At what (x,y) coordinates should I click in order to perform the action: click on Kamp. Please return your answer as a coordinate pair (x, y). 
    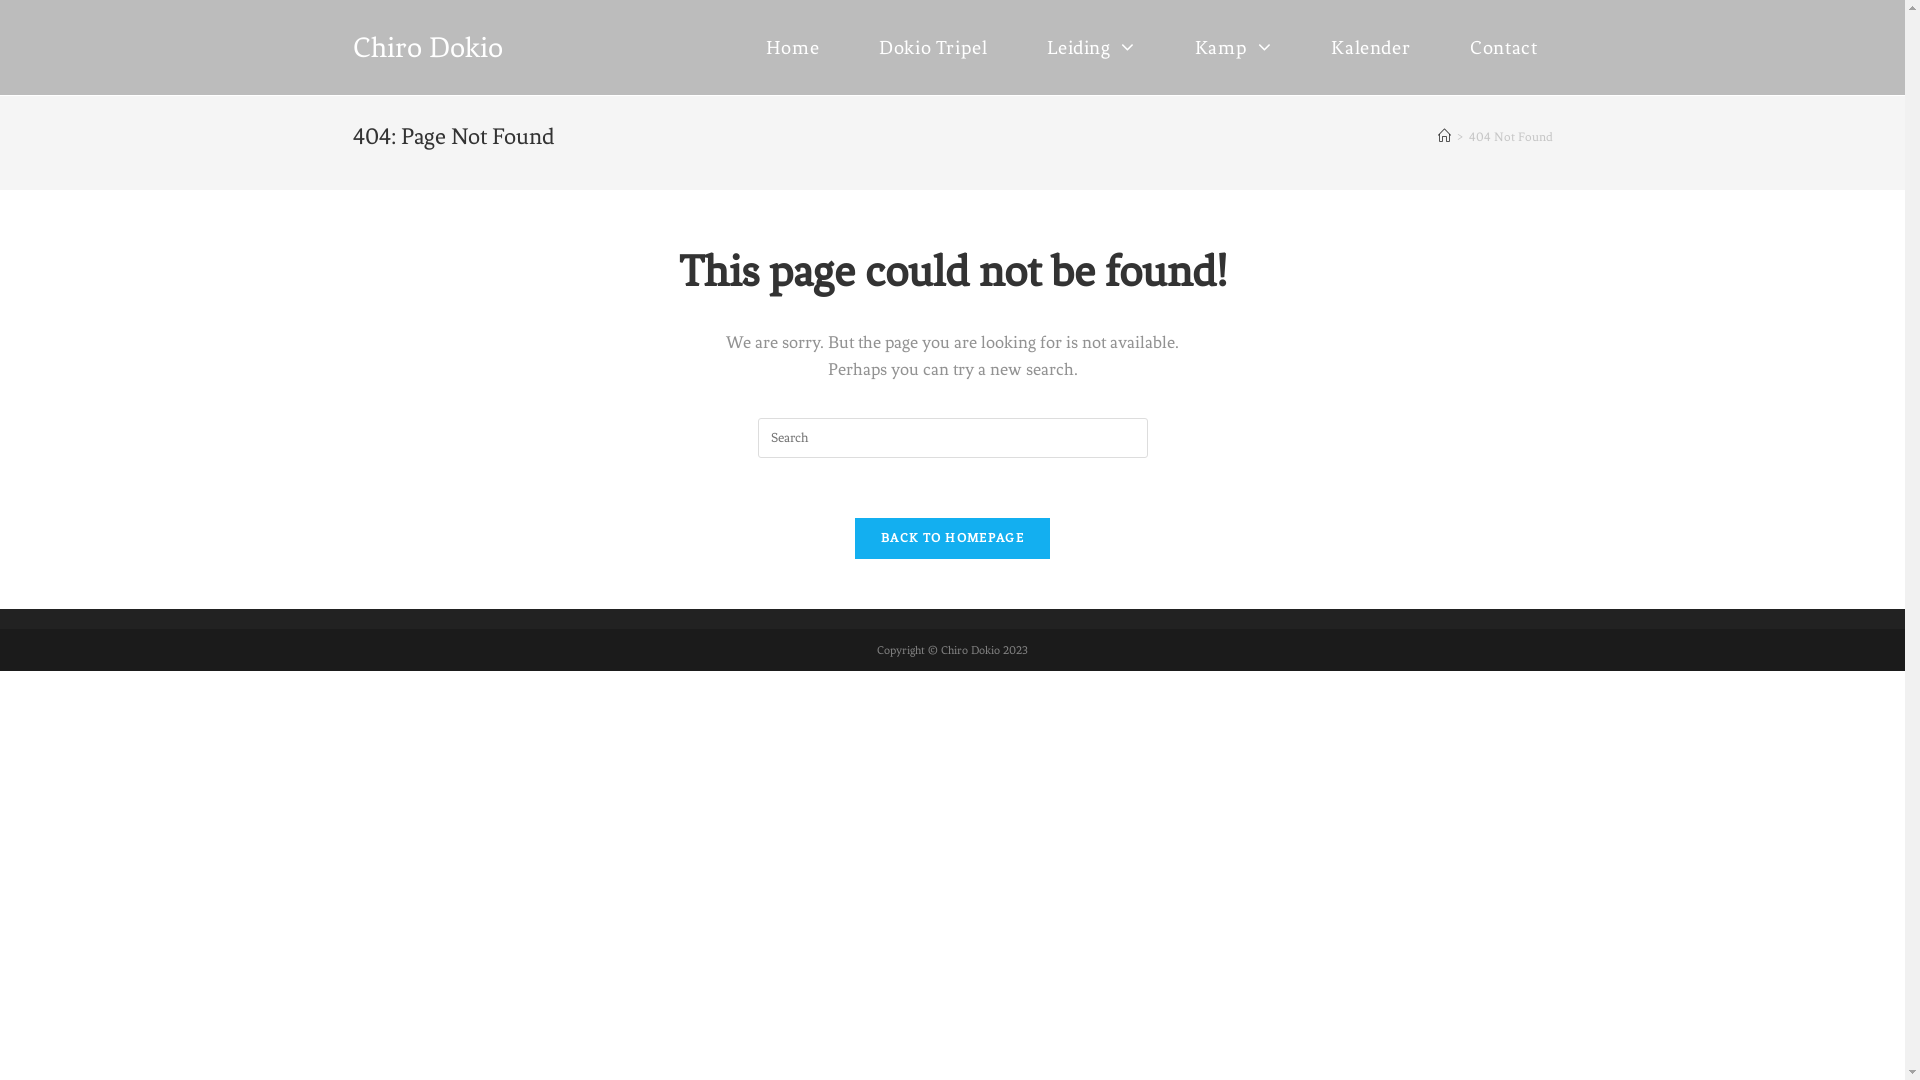
    Looking at the image, I should click on (1234, 48).